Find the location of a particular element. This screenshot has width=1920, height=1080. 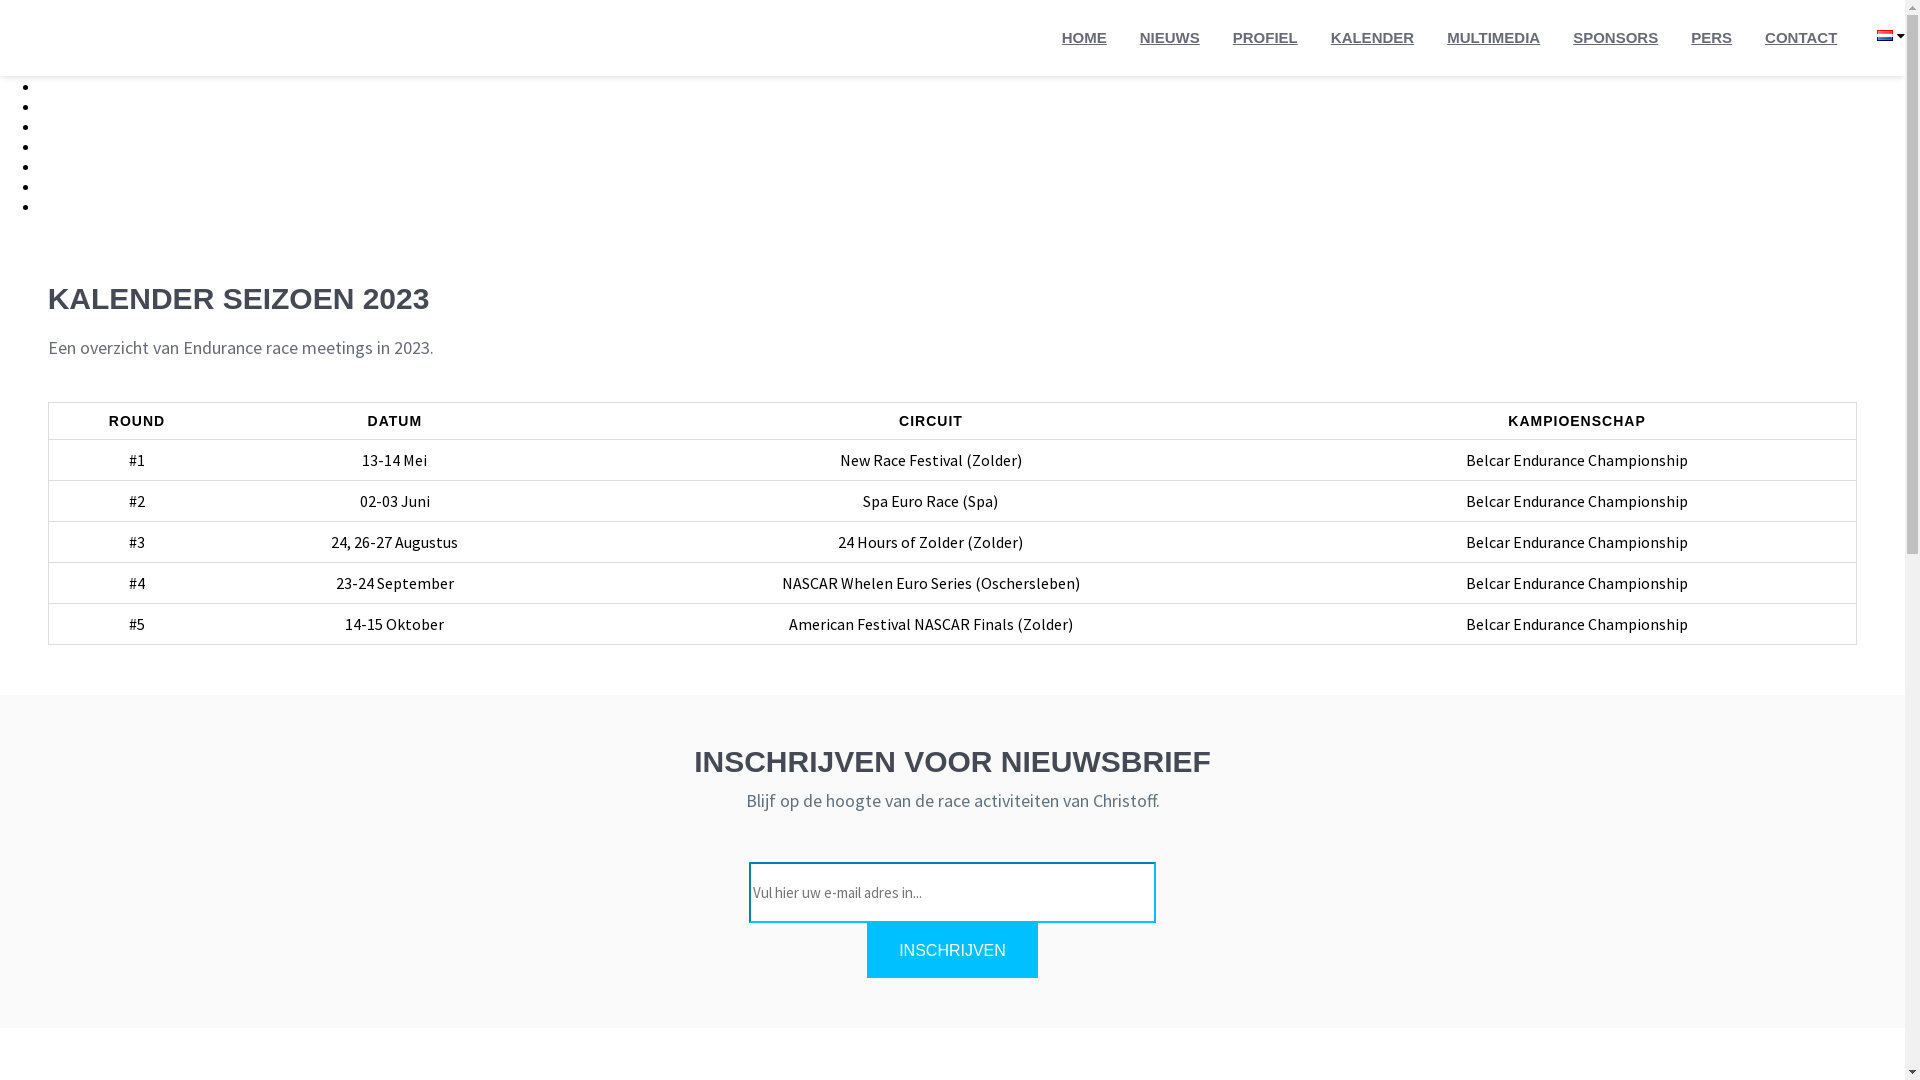

CONTACT is located at coordinates (1801, 38).